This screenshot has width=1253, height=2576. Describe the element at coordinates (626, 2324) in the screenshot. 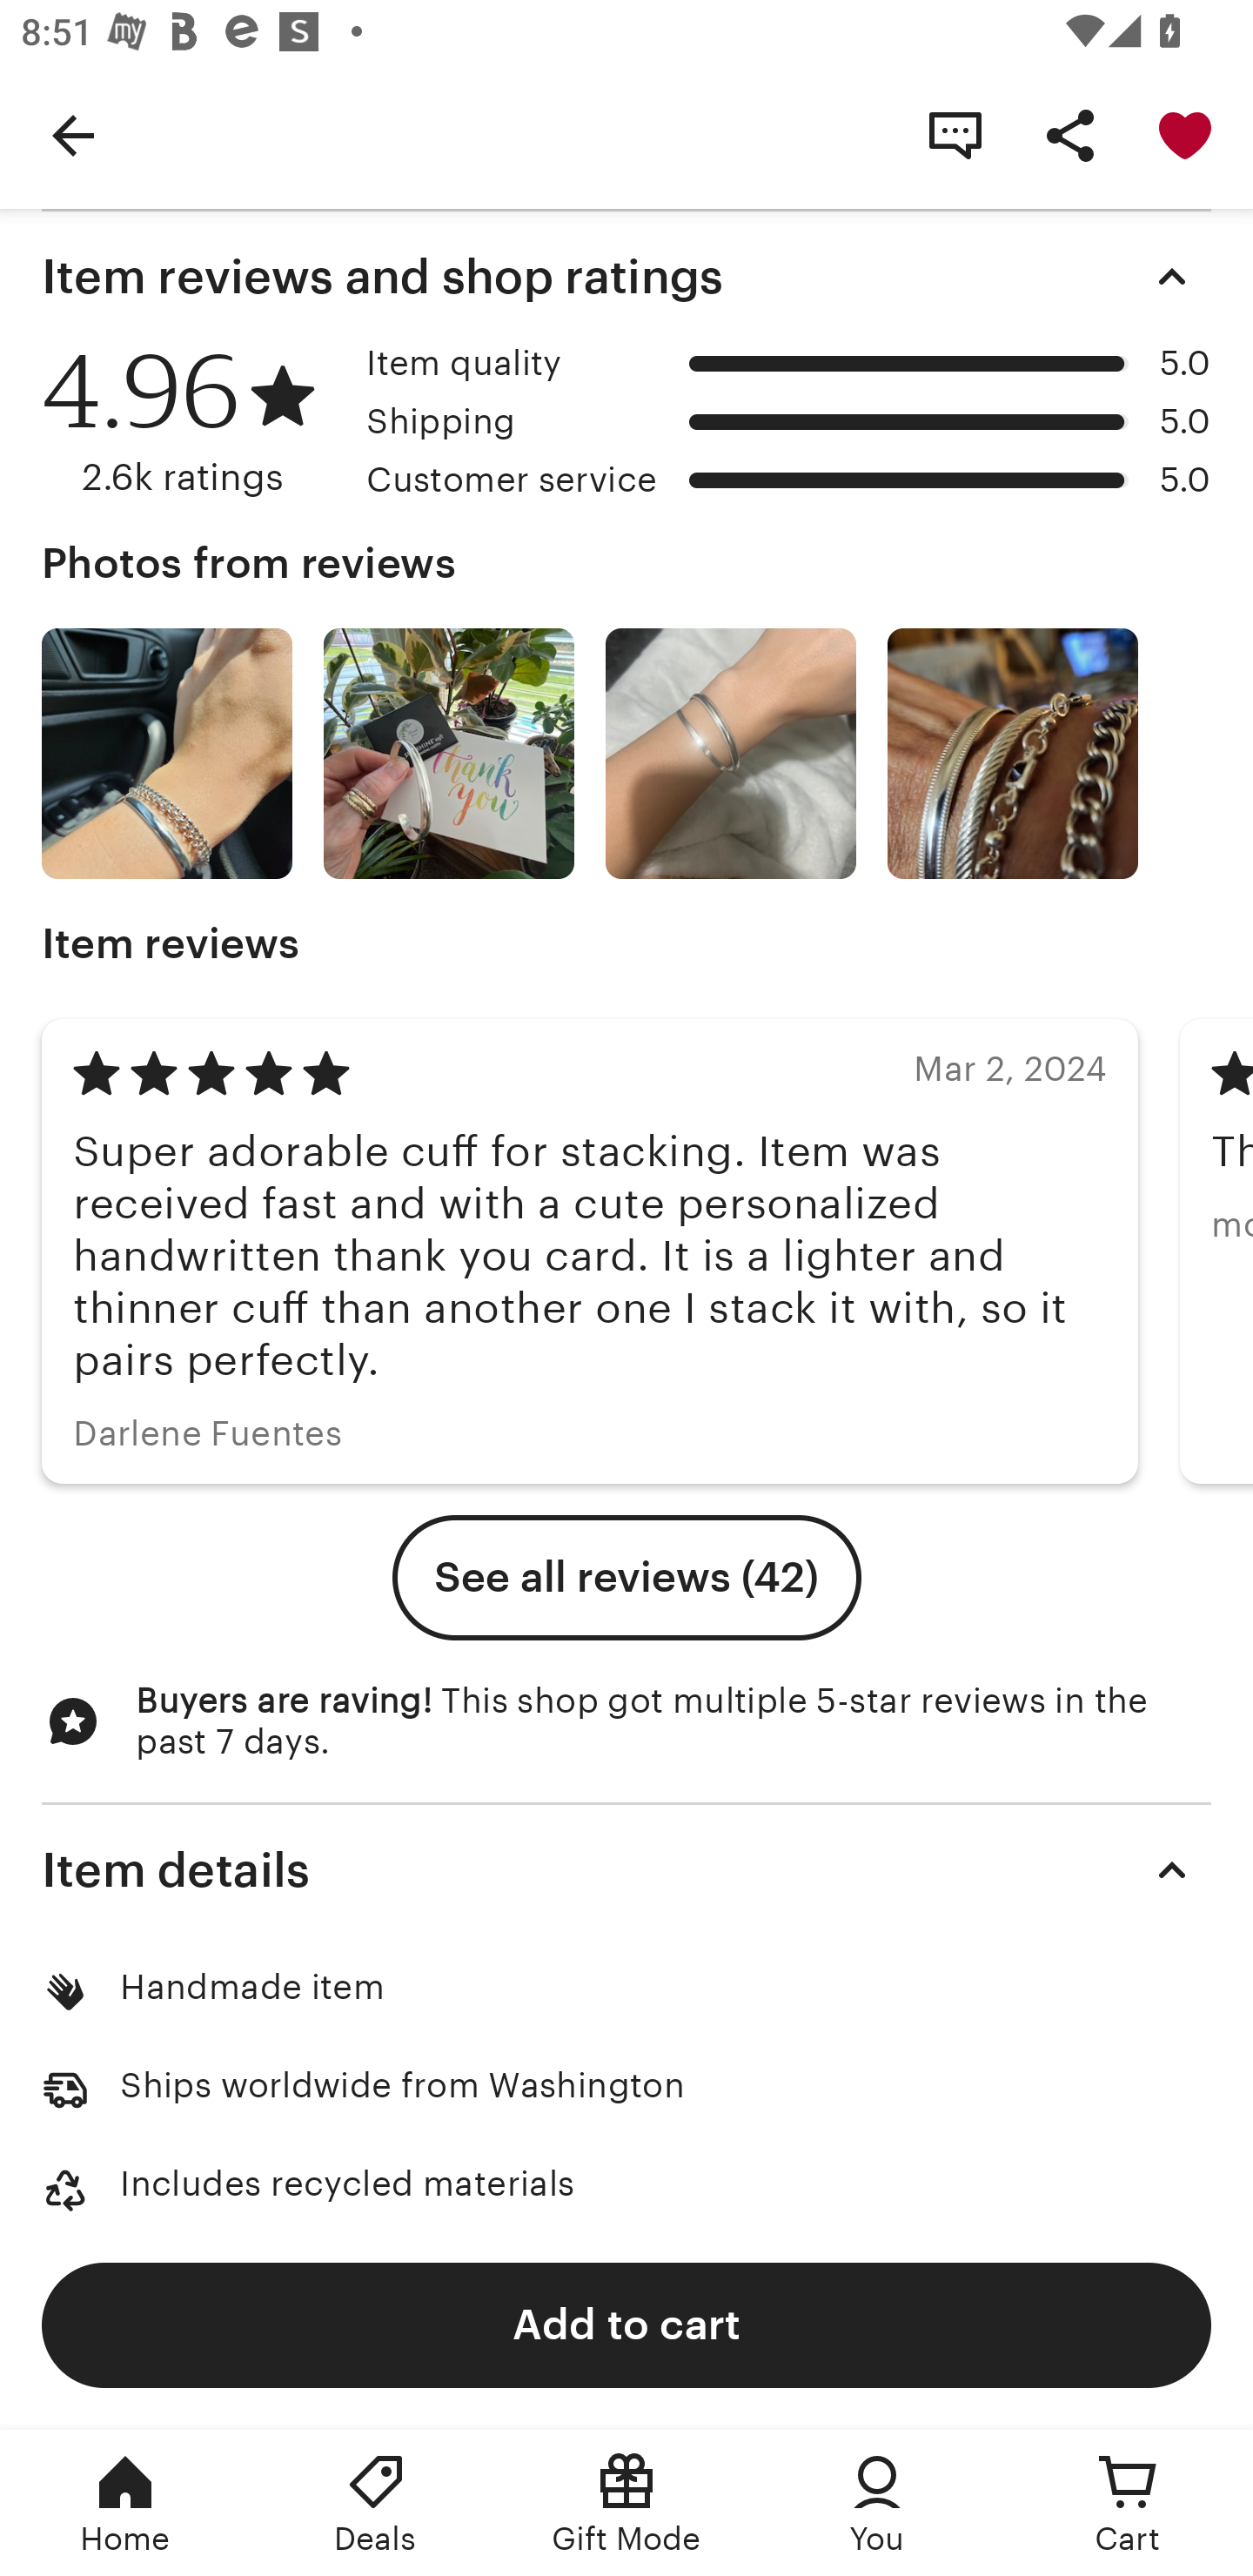

I see `Add to cart` at that location.